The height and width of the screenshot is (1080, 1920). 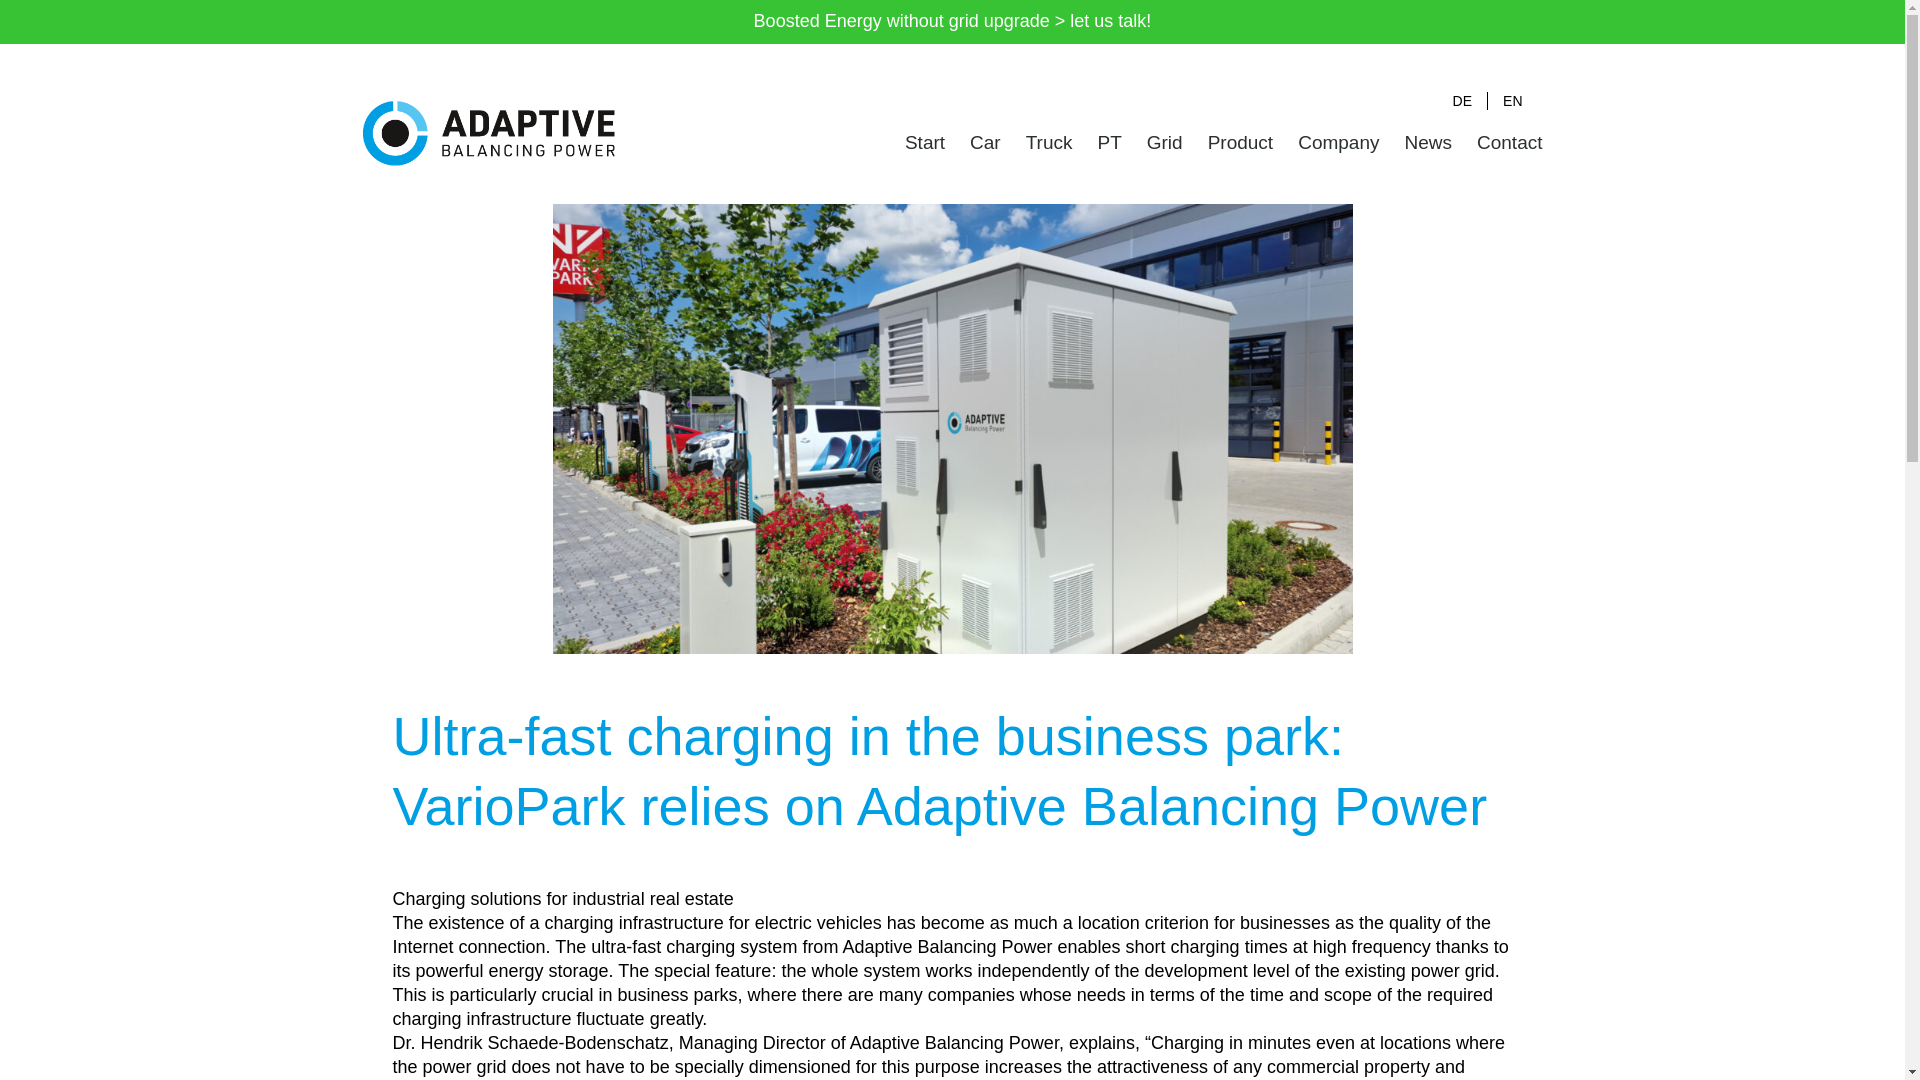 What do you see at coordinates (1508, 142) in the screenshot?
I see `Contact` at bounding box center [1508, 142].